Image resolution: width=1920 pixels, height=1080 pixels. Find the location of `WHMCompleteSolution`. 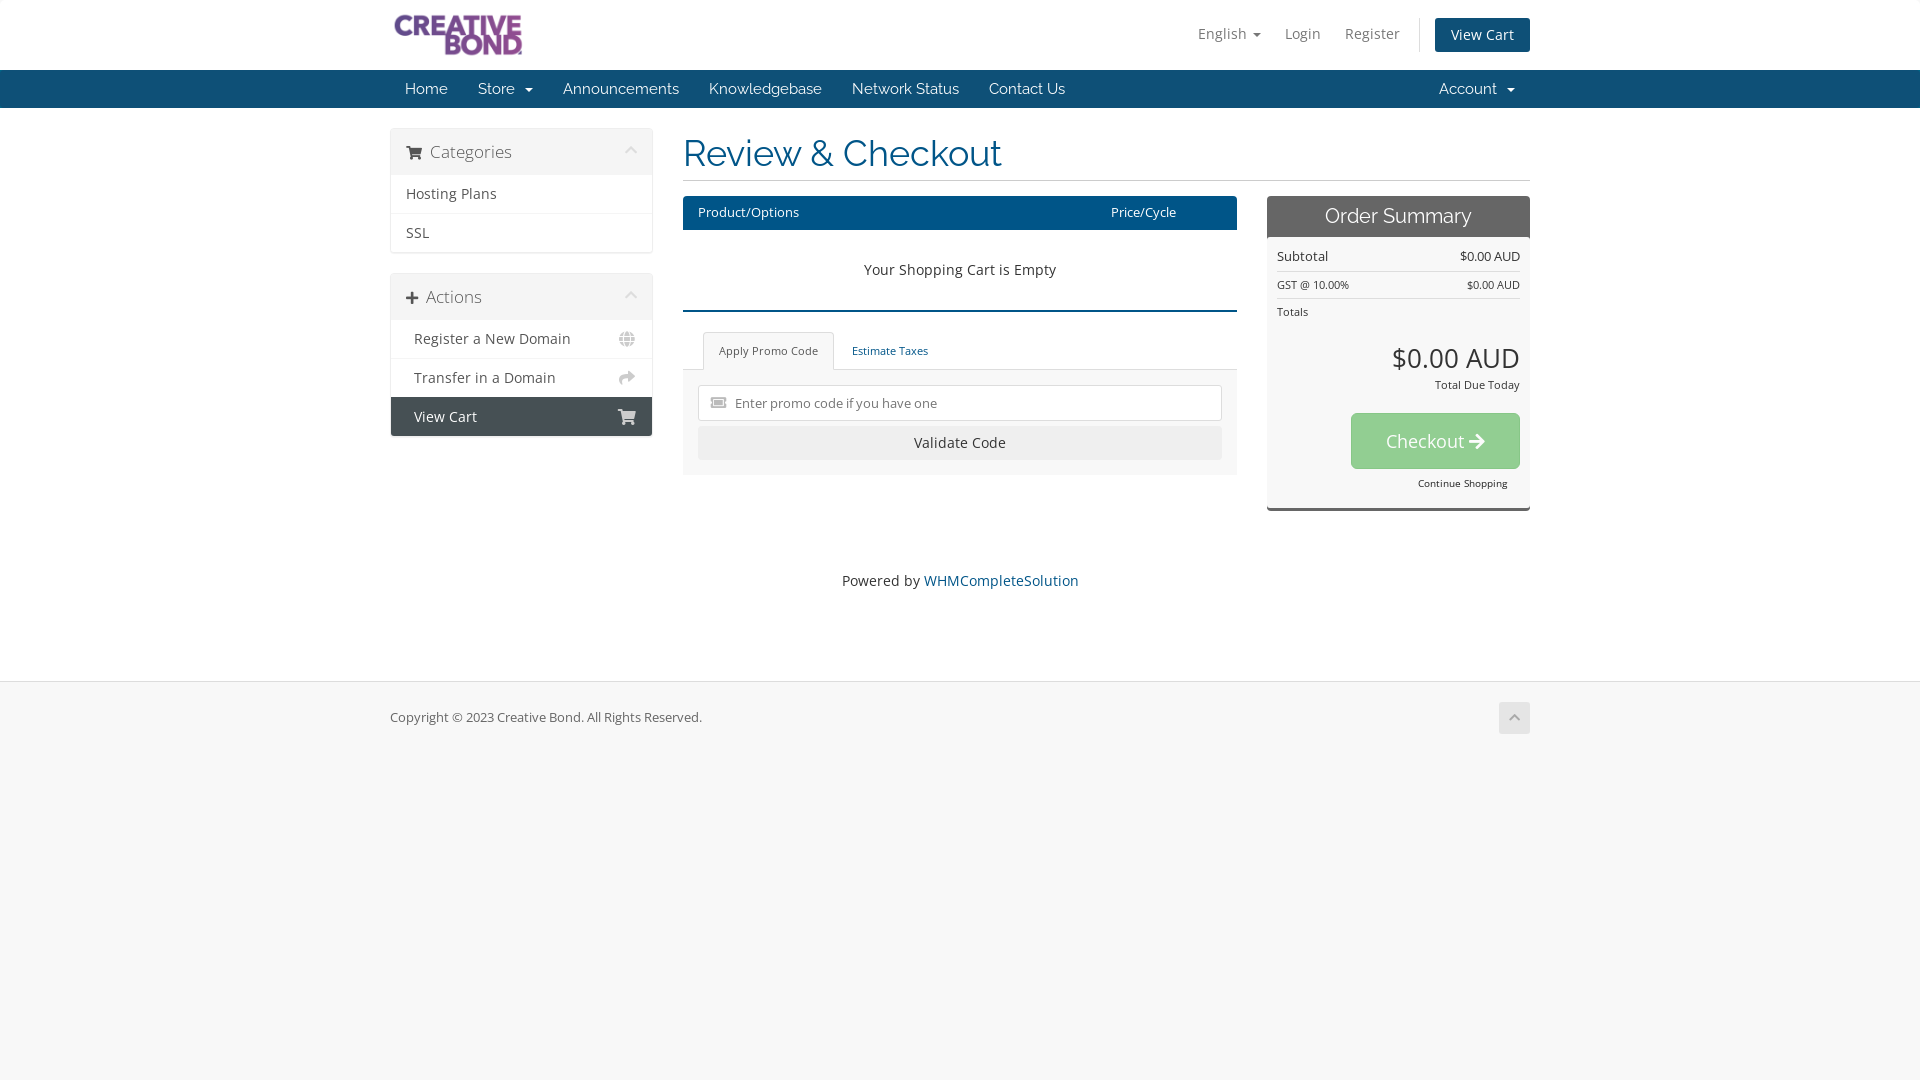

WHMCompleteSolution is located at coordinates (1002, 580).